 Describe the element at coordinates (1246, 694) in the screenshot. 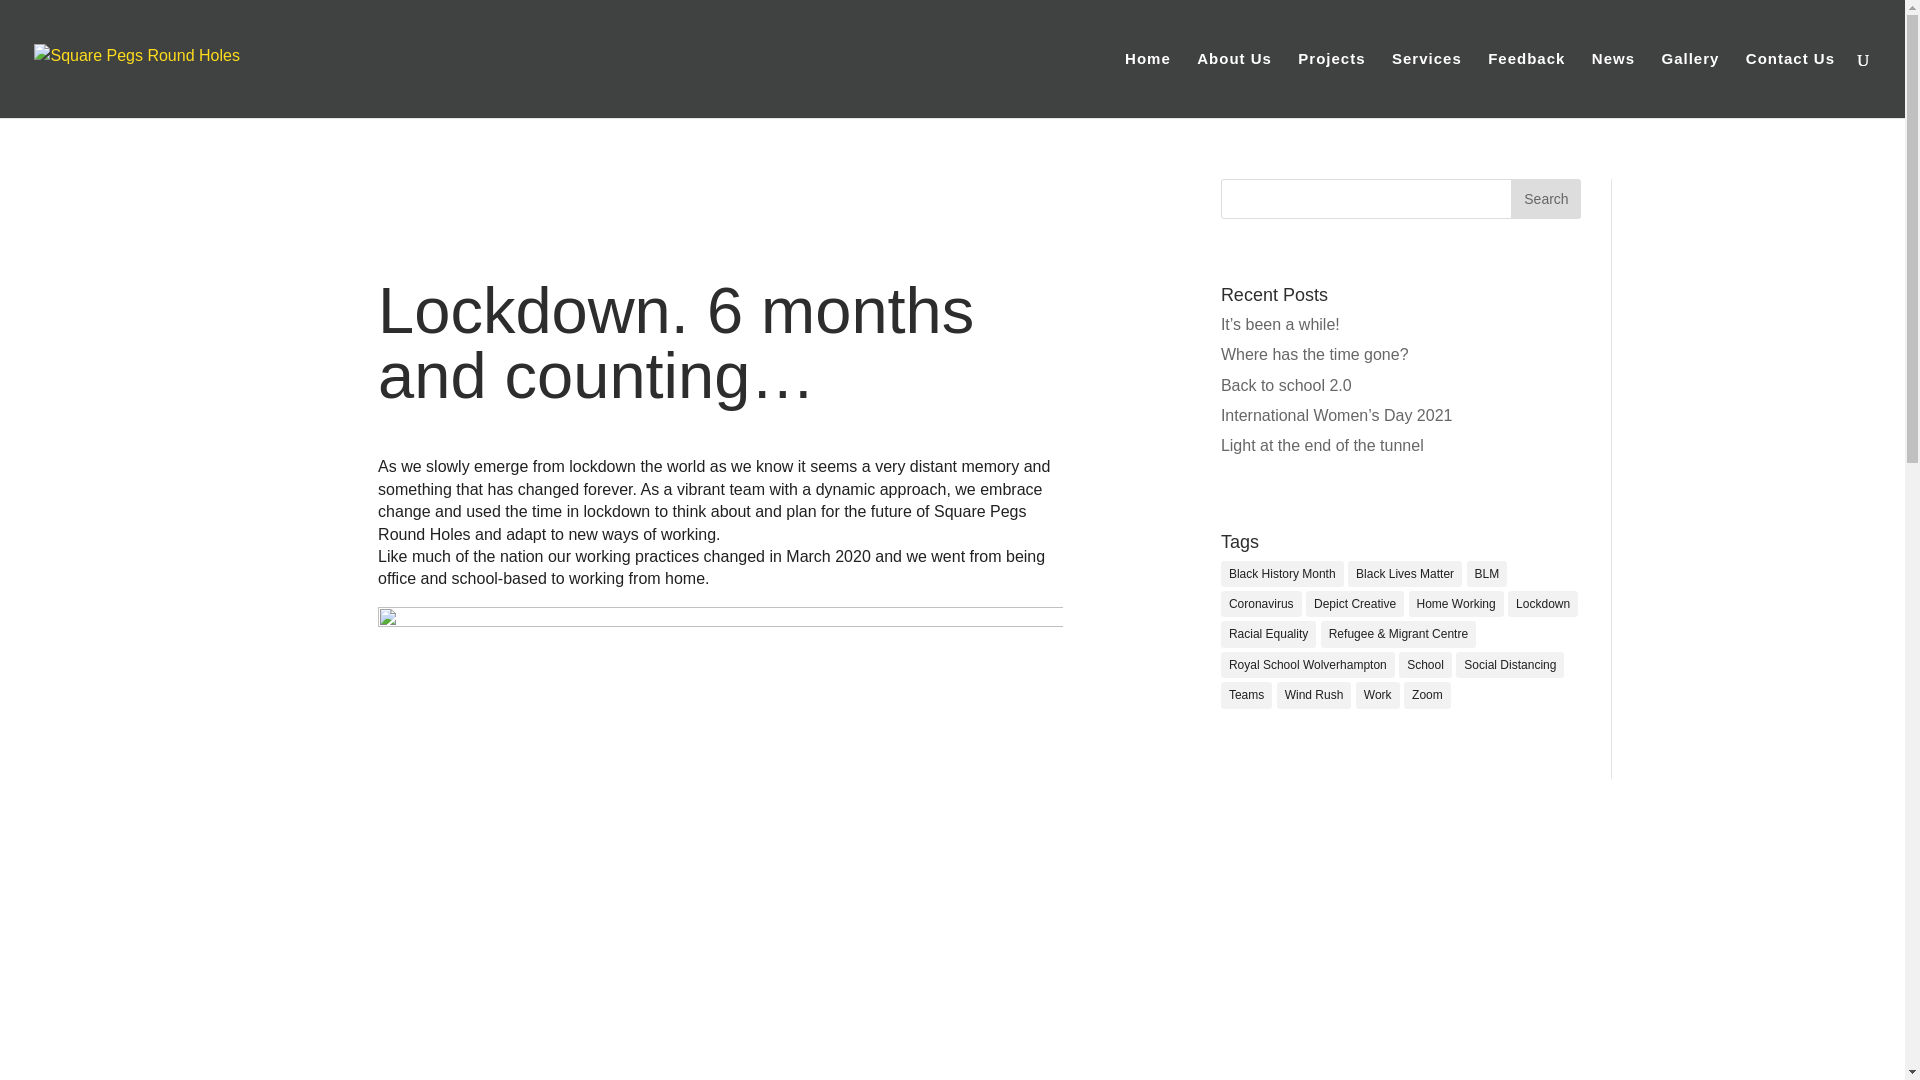

I see `Teams` at that location.